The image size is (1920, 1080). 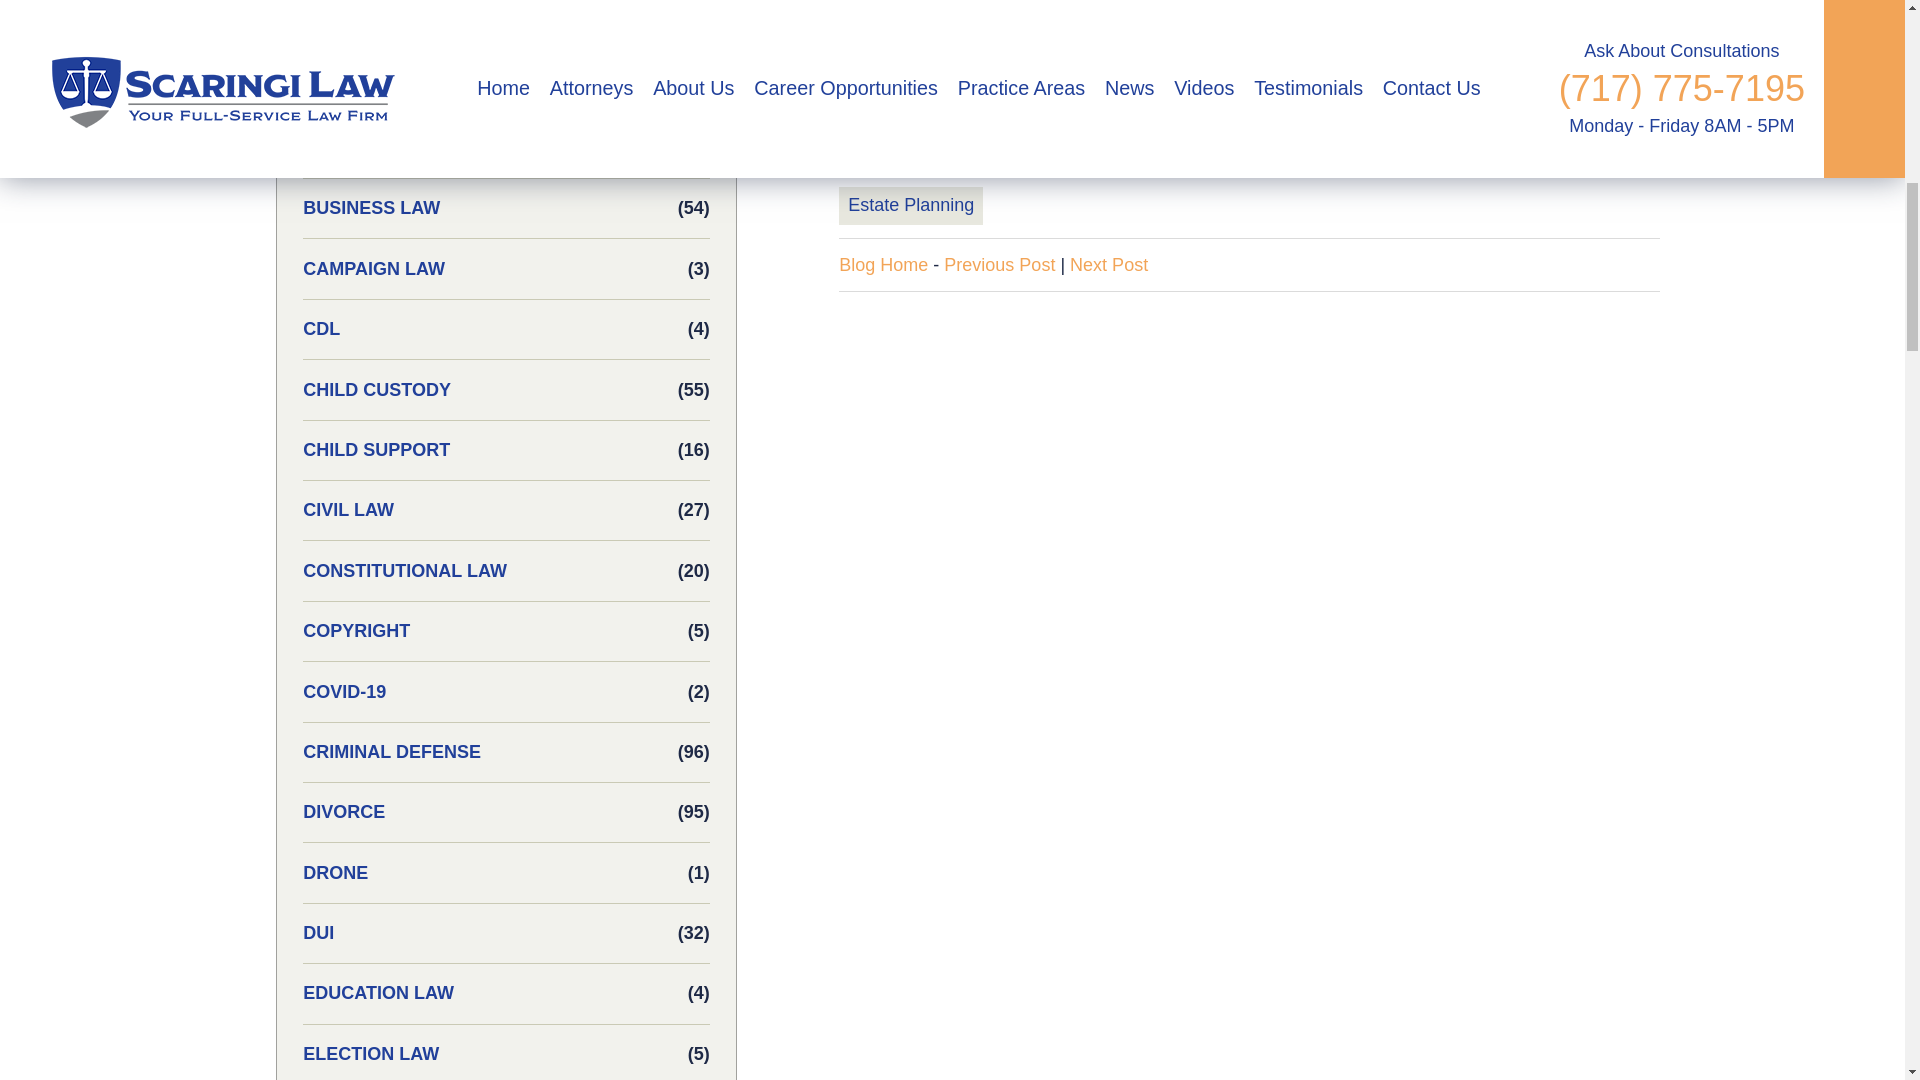 What do you see at coordinates (1108, 264) in the screenshot?
I see `It takes a lawyer to keep gun buyers out of the line of fire` at bounding box center [1108, 264].